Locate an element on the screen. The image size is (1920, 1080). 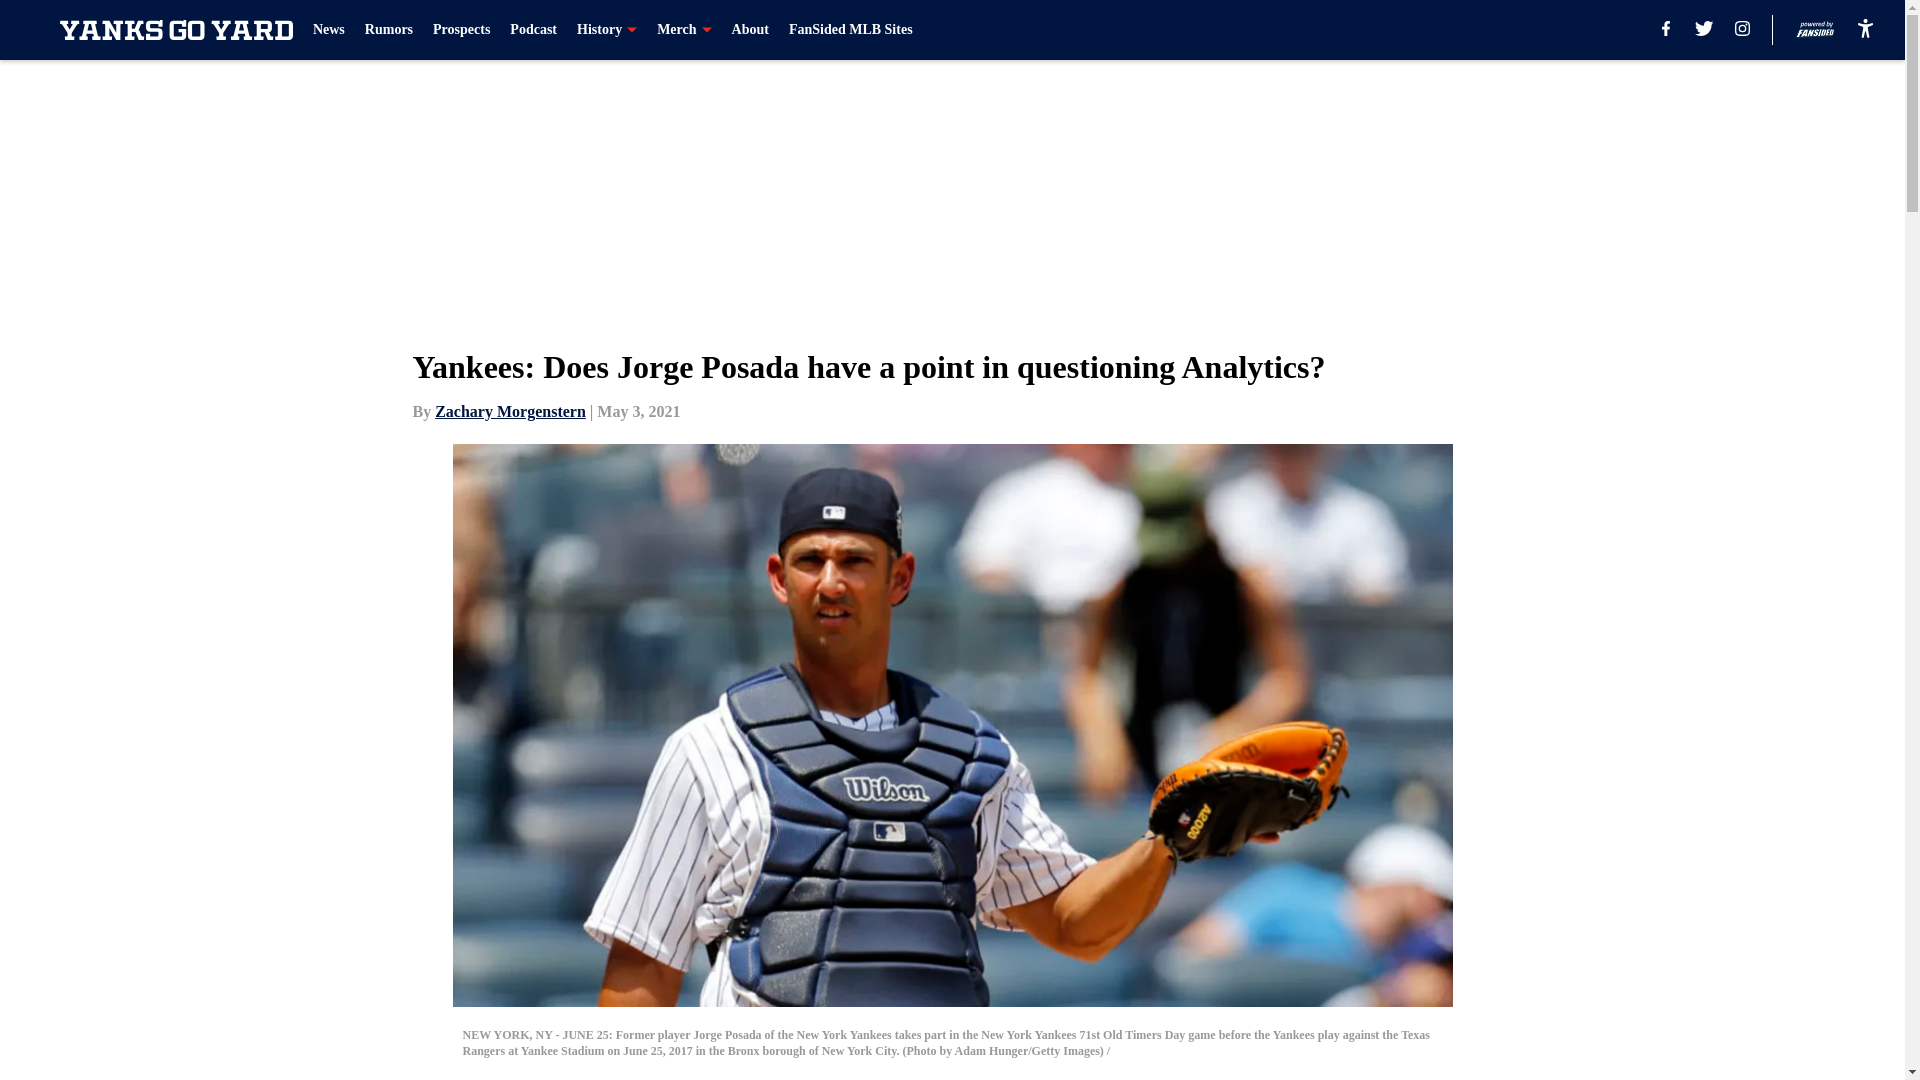
News is located at coordinates (328, 30).